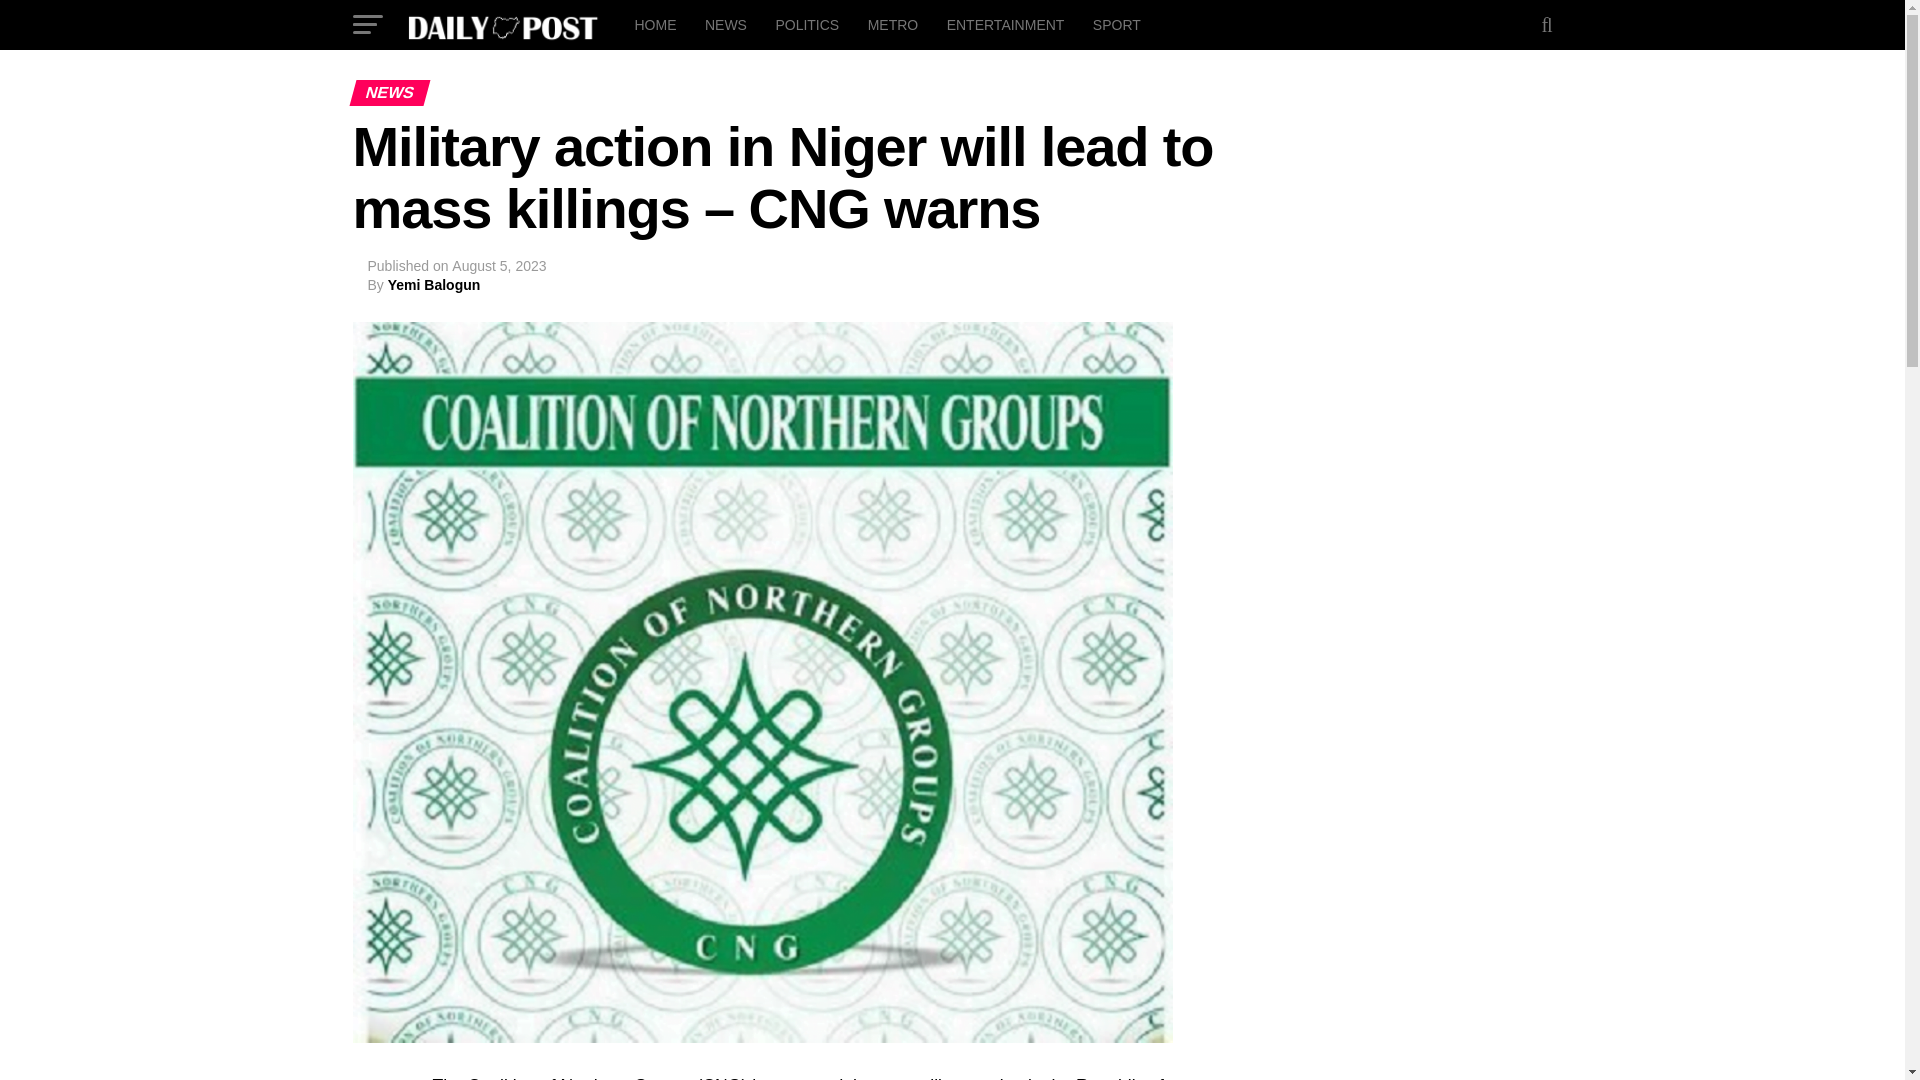 The image size is (1920, 1080). What do you see at coordinates (894, 24) in the screenshot?
I see `METRO` at bounding box center [894, 24].